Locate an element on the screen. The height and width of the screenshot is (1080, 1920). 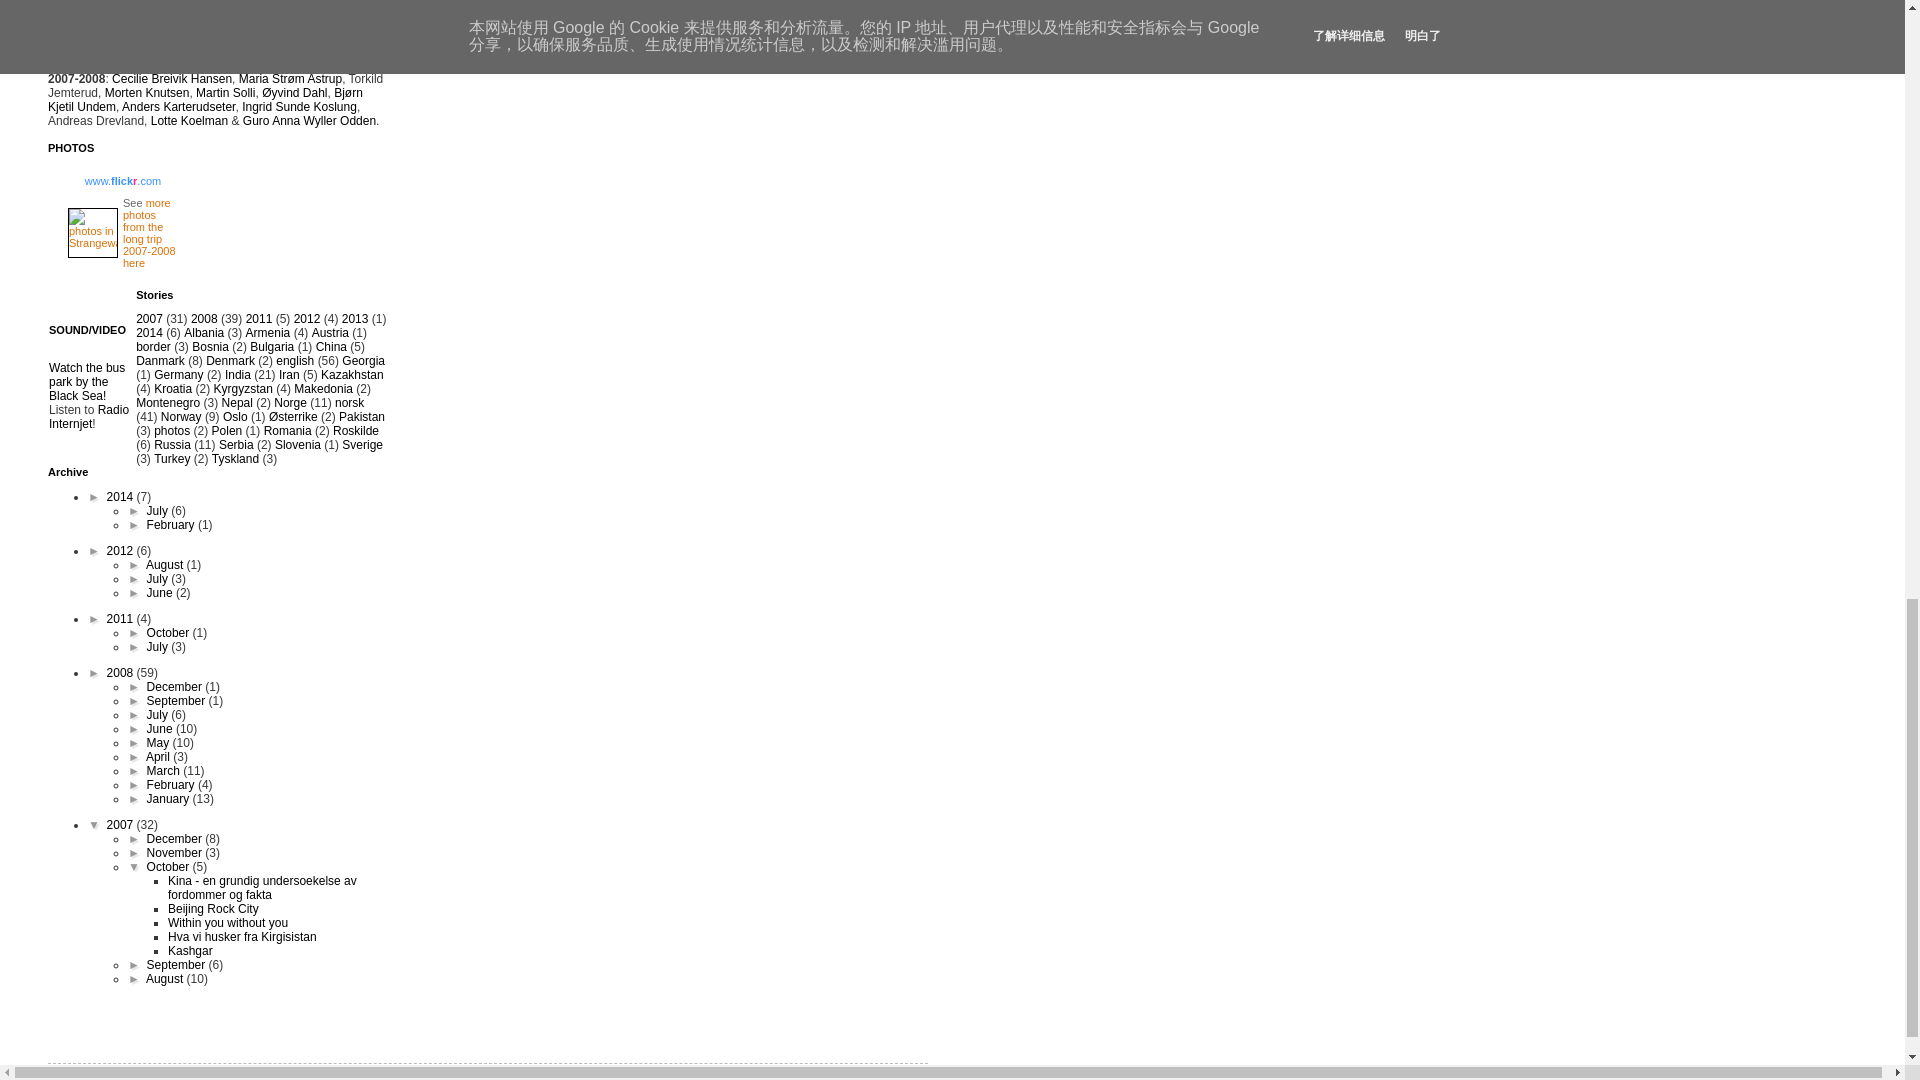
2012 is located at coordinates (306, 319).